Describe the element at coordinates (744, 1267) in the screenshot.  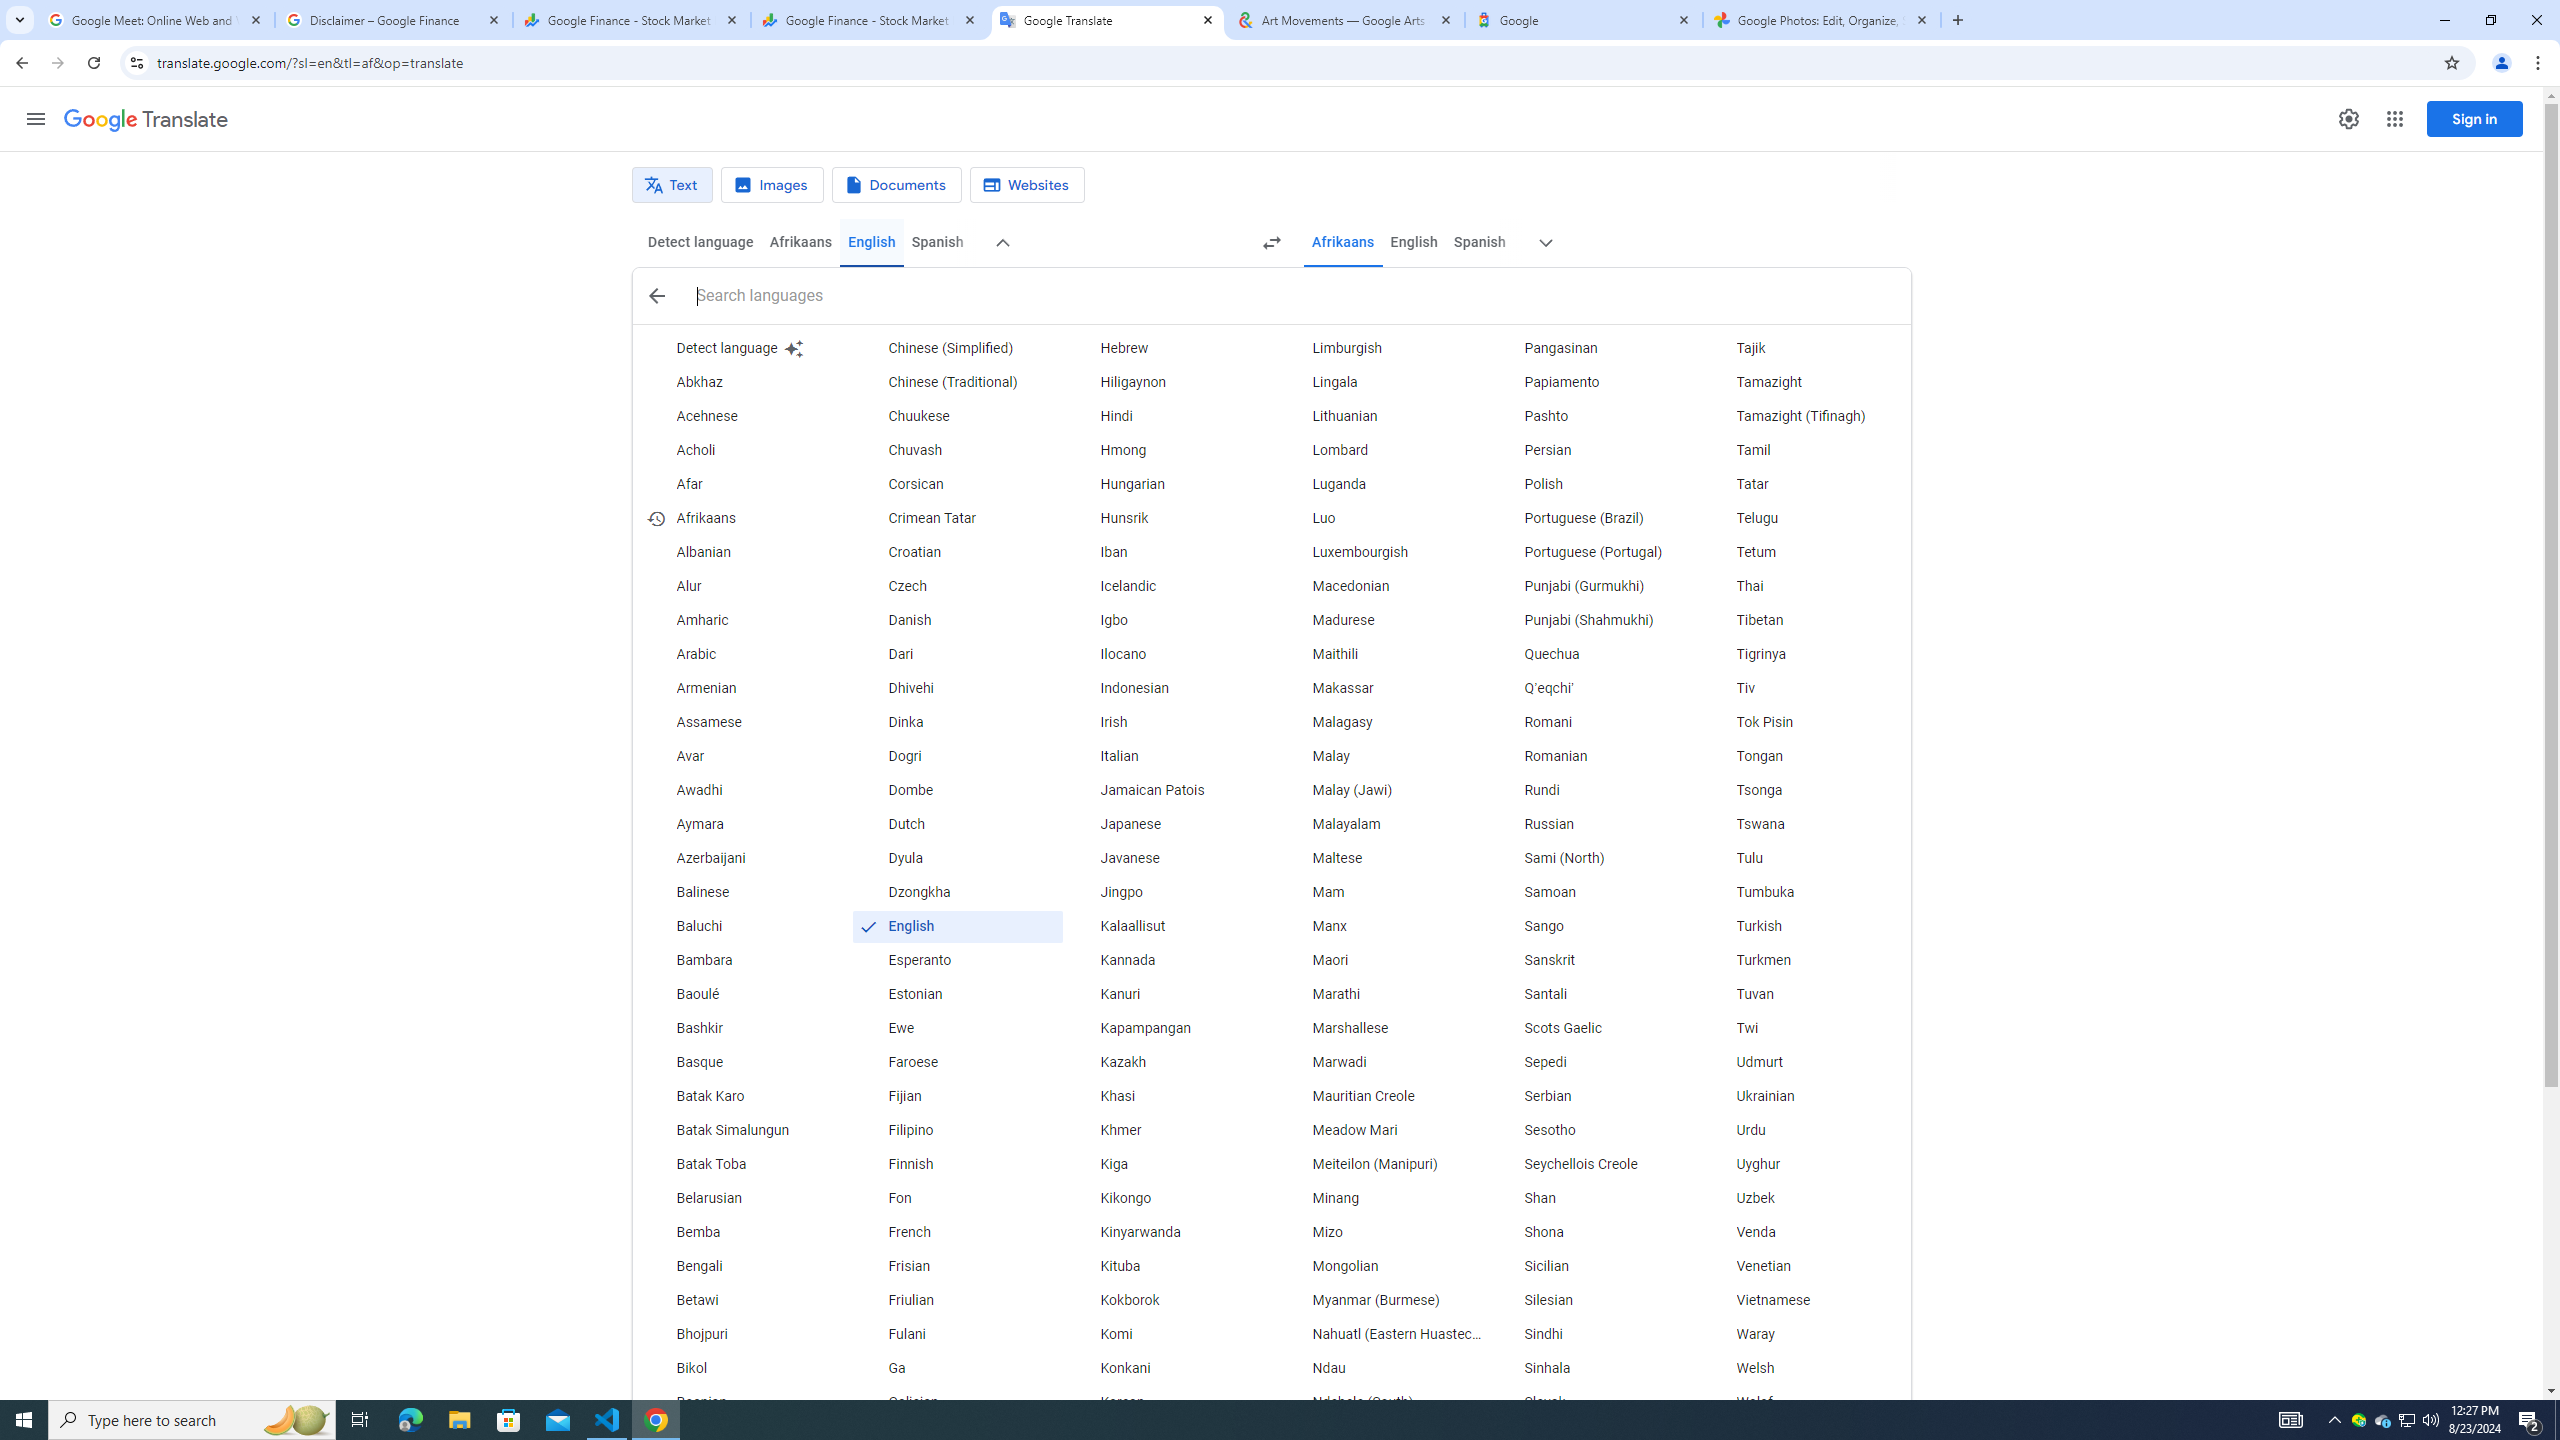
I see `Bengali` at that location.